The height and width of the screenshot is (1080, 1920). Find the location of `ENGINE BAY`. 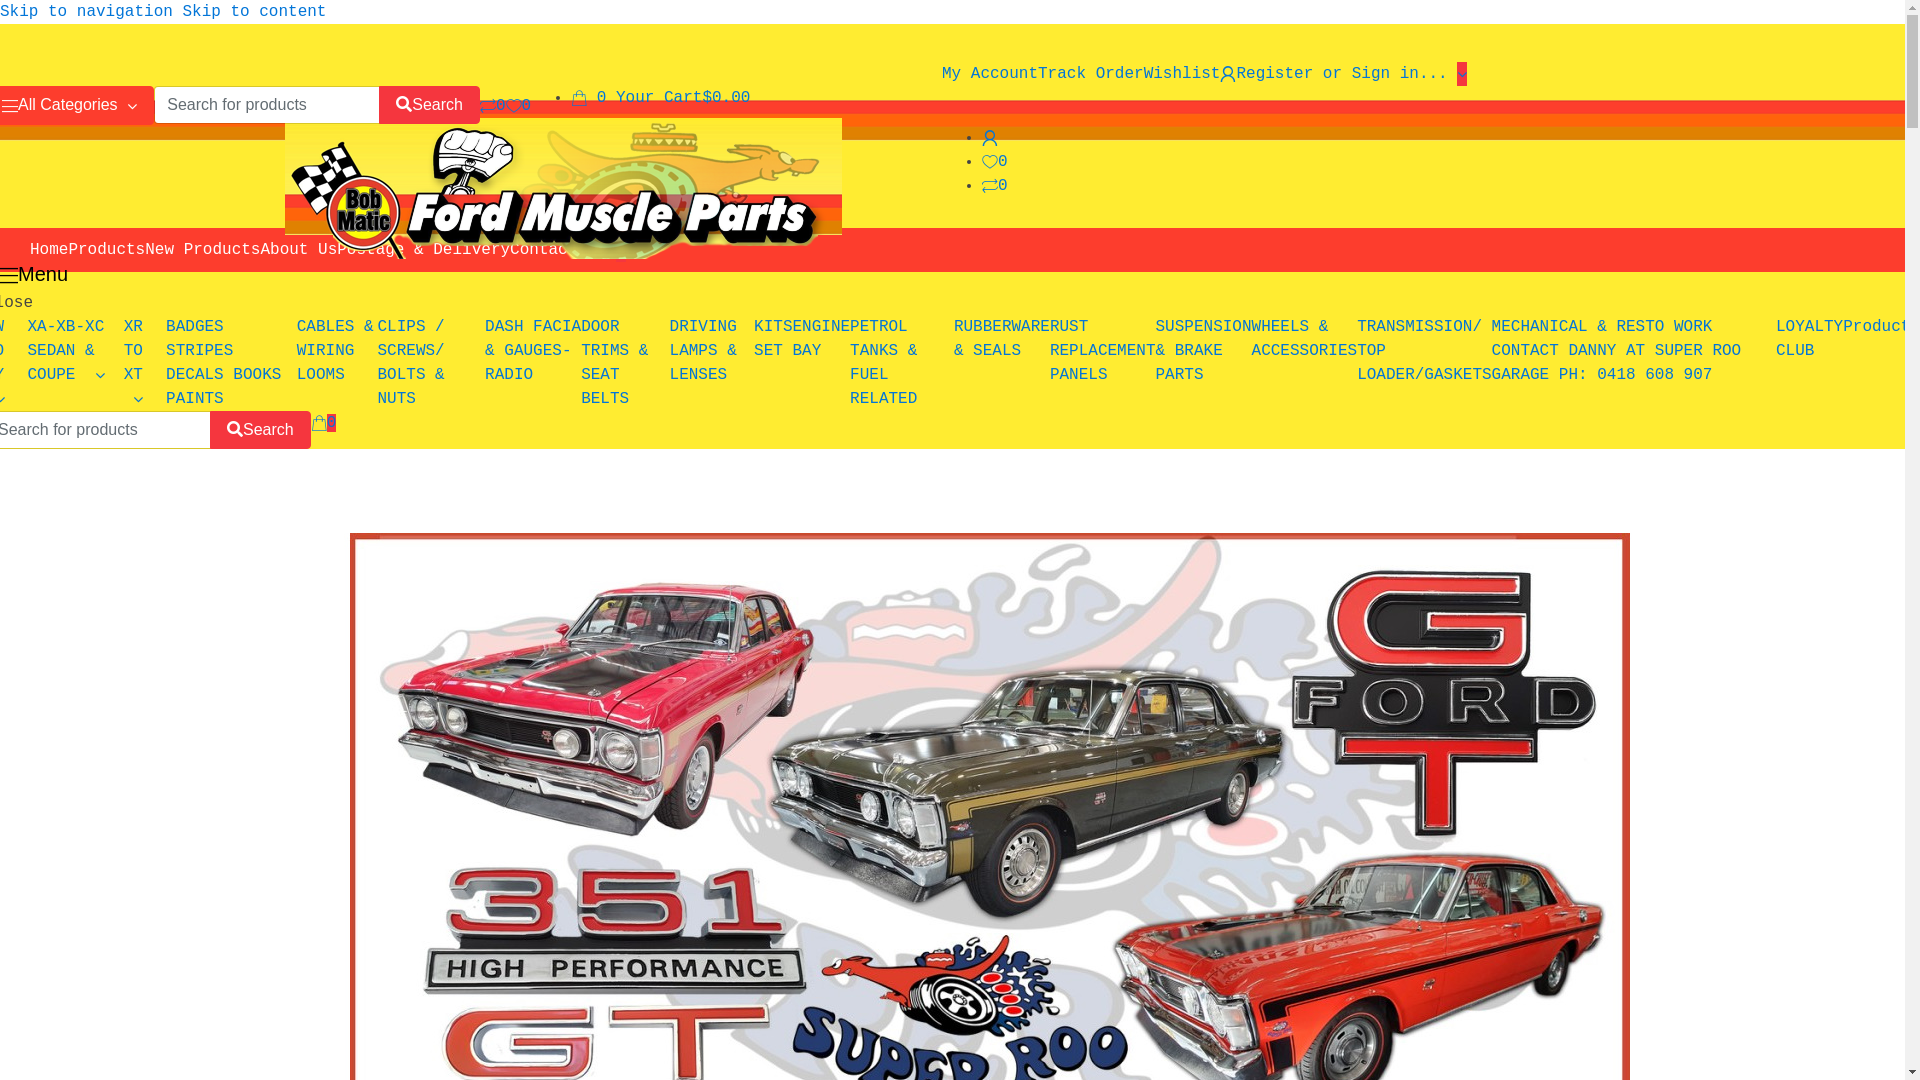

ENGINE BAY is located at coordinates (821, 339).